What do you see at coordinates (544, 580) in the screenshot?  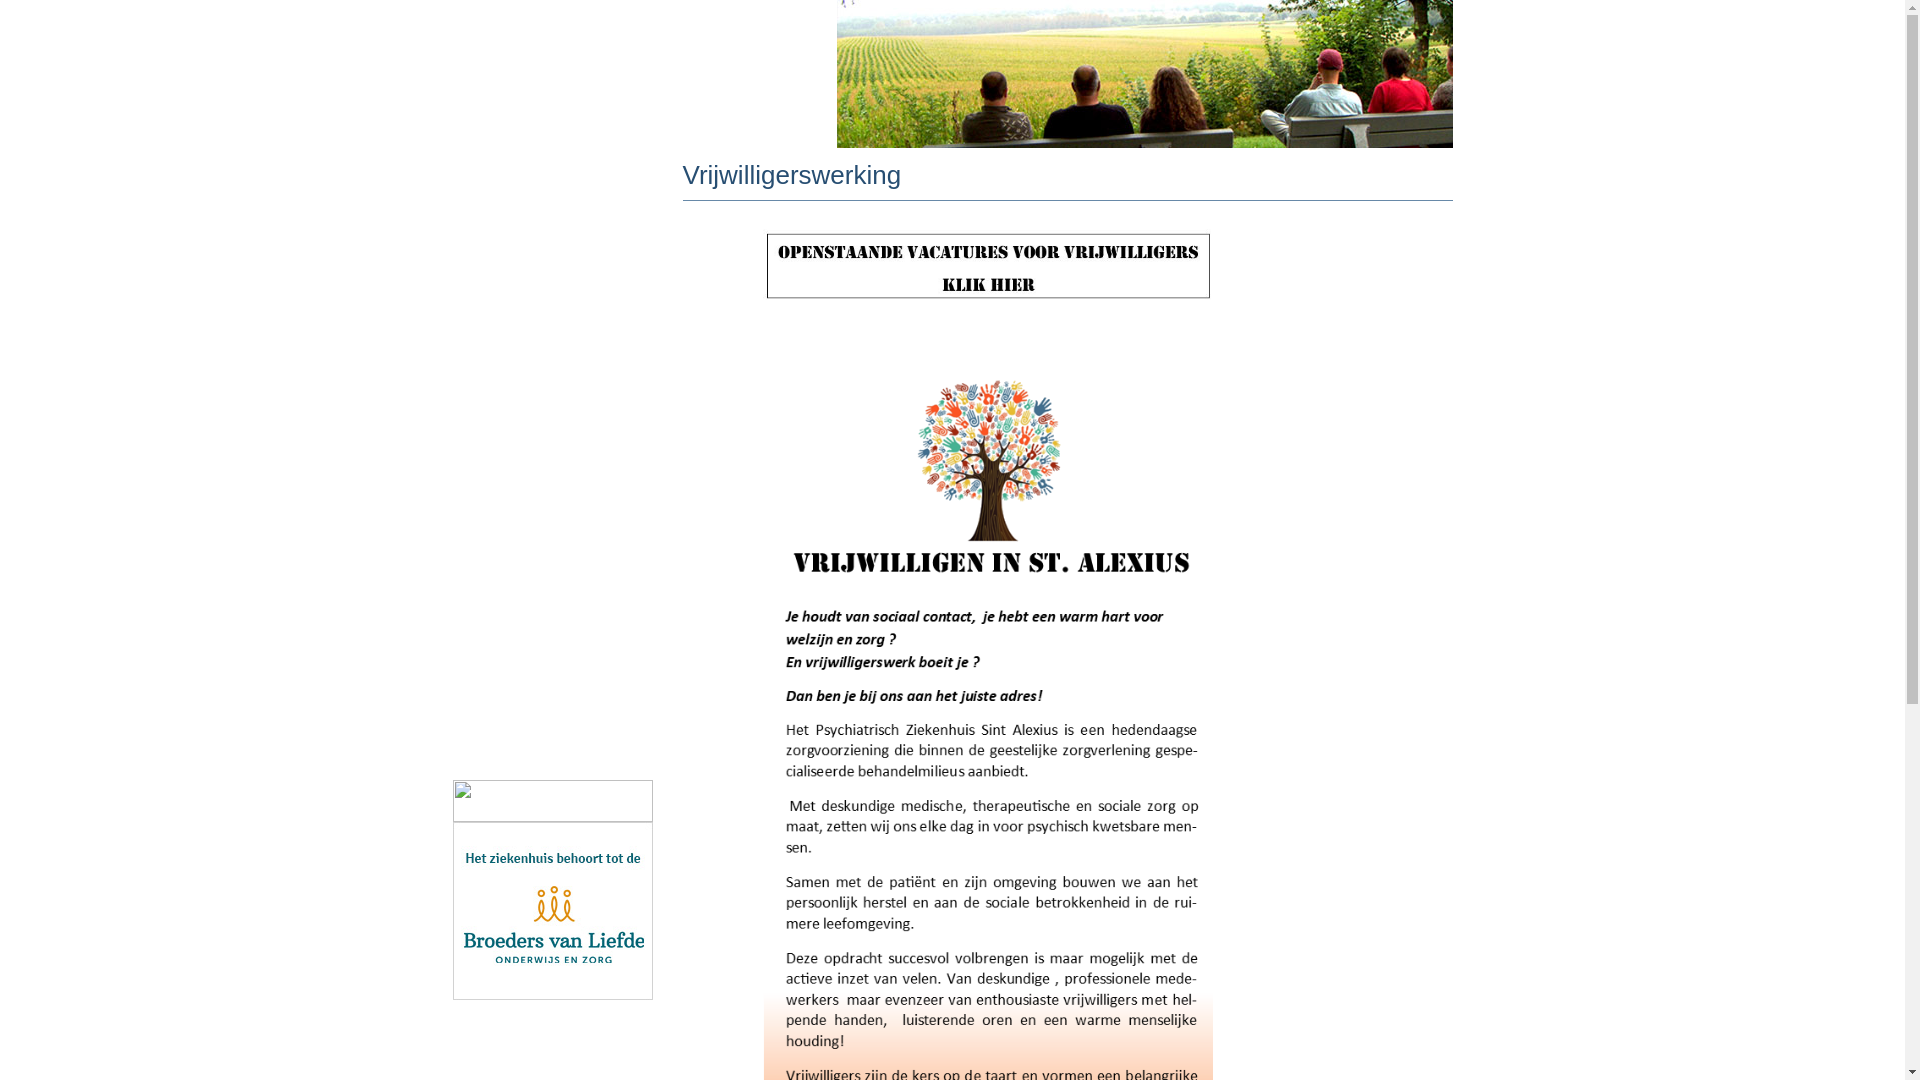 I see `wetenschap/onderzoek` at bounding box center [544, 580].